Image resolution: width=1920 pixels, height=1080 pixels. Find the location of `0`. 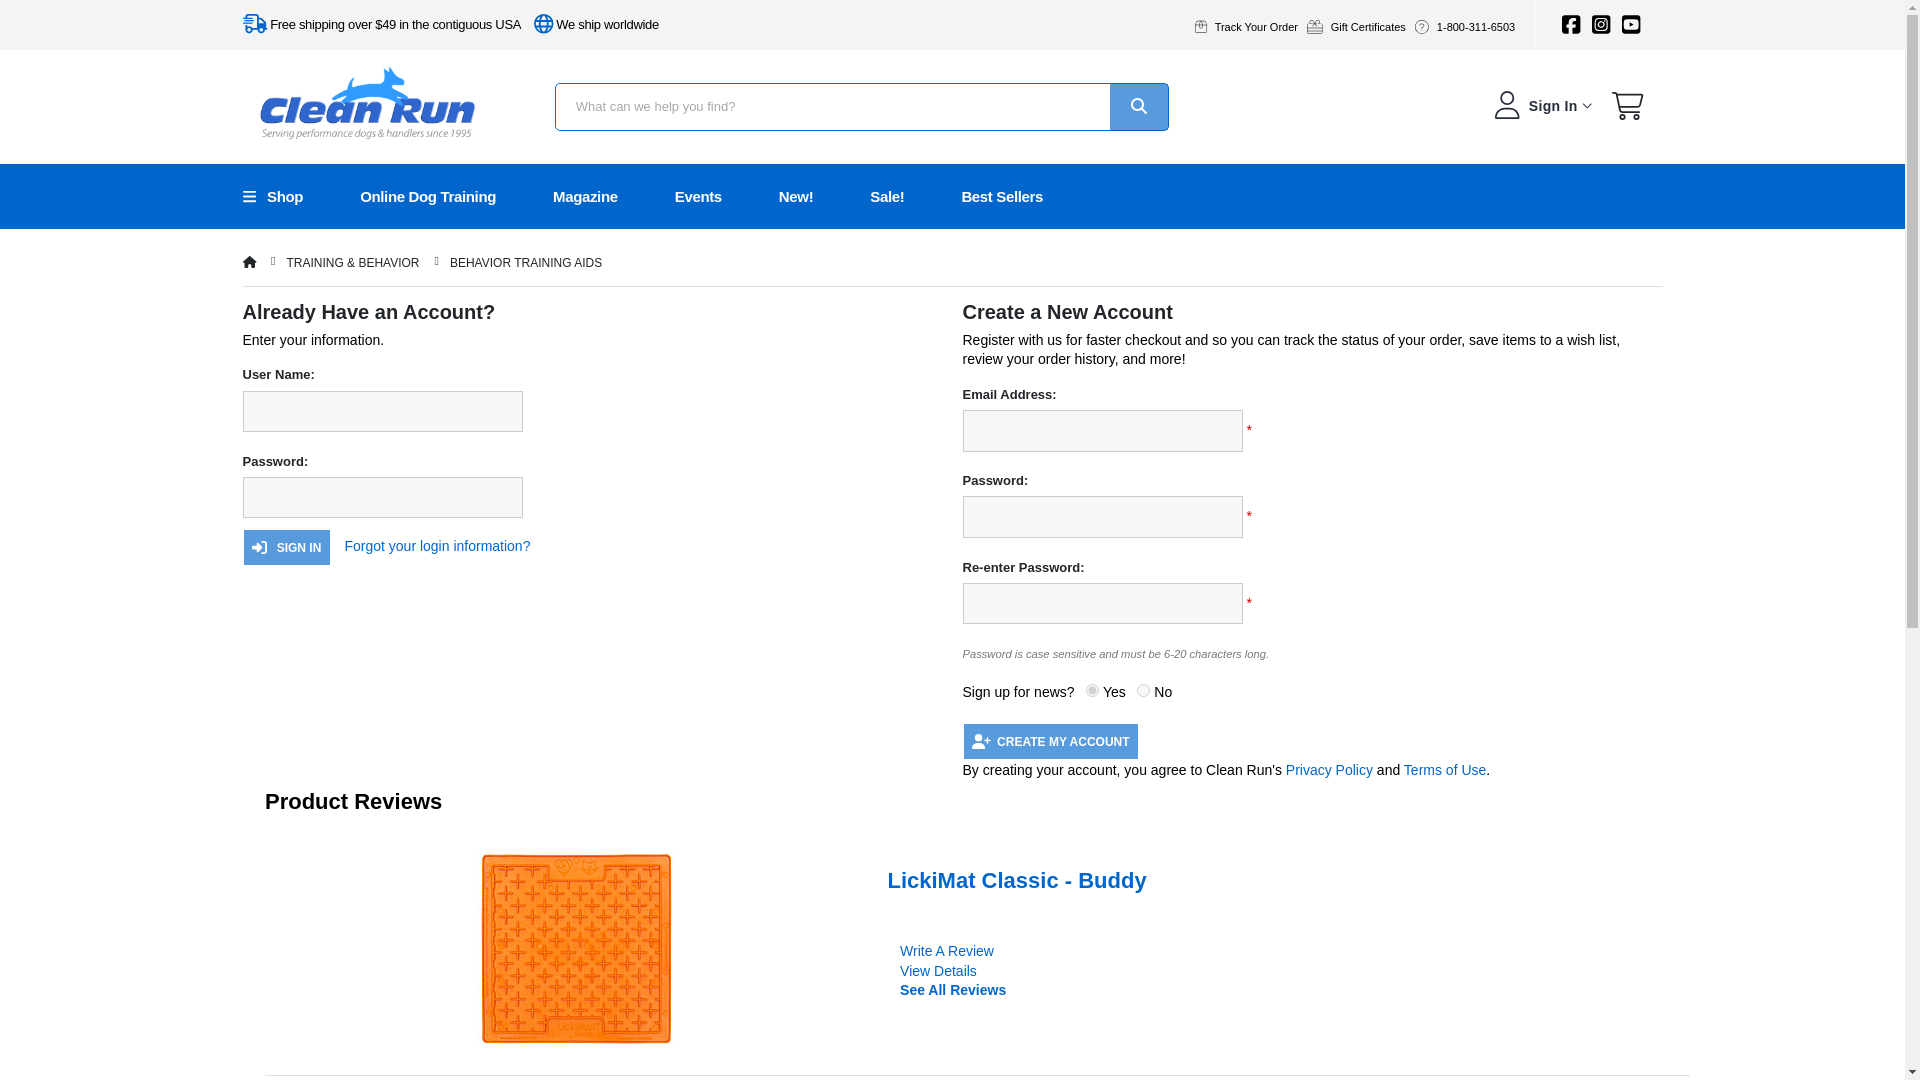

0 is located at coordinates (1143, 690).